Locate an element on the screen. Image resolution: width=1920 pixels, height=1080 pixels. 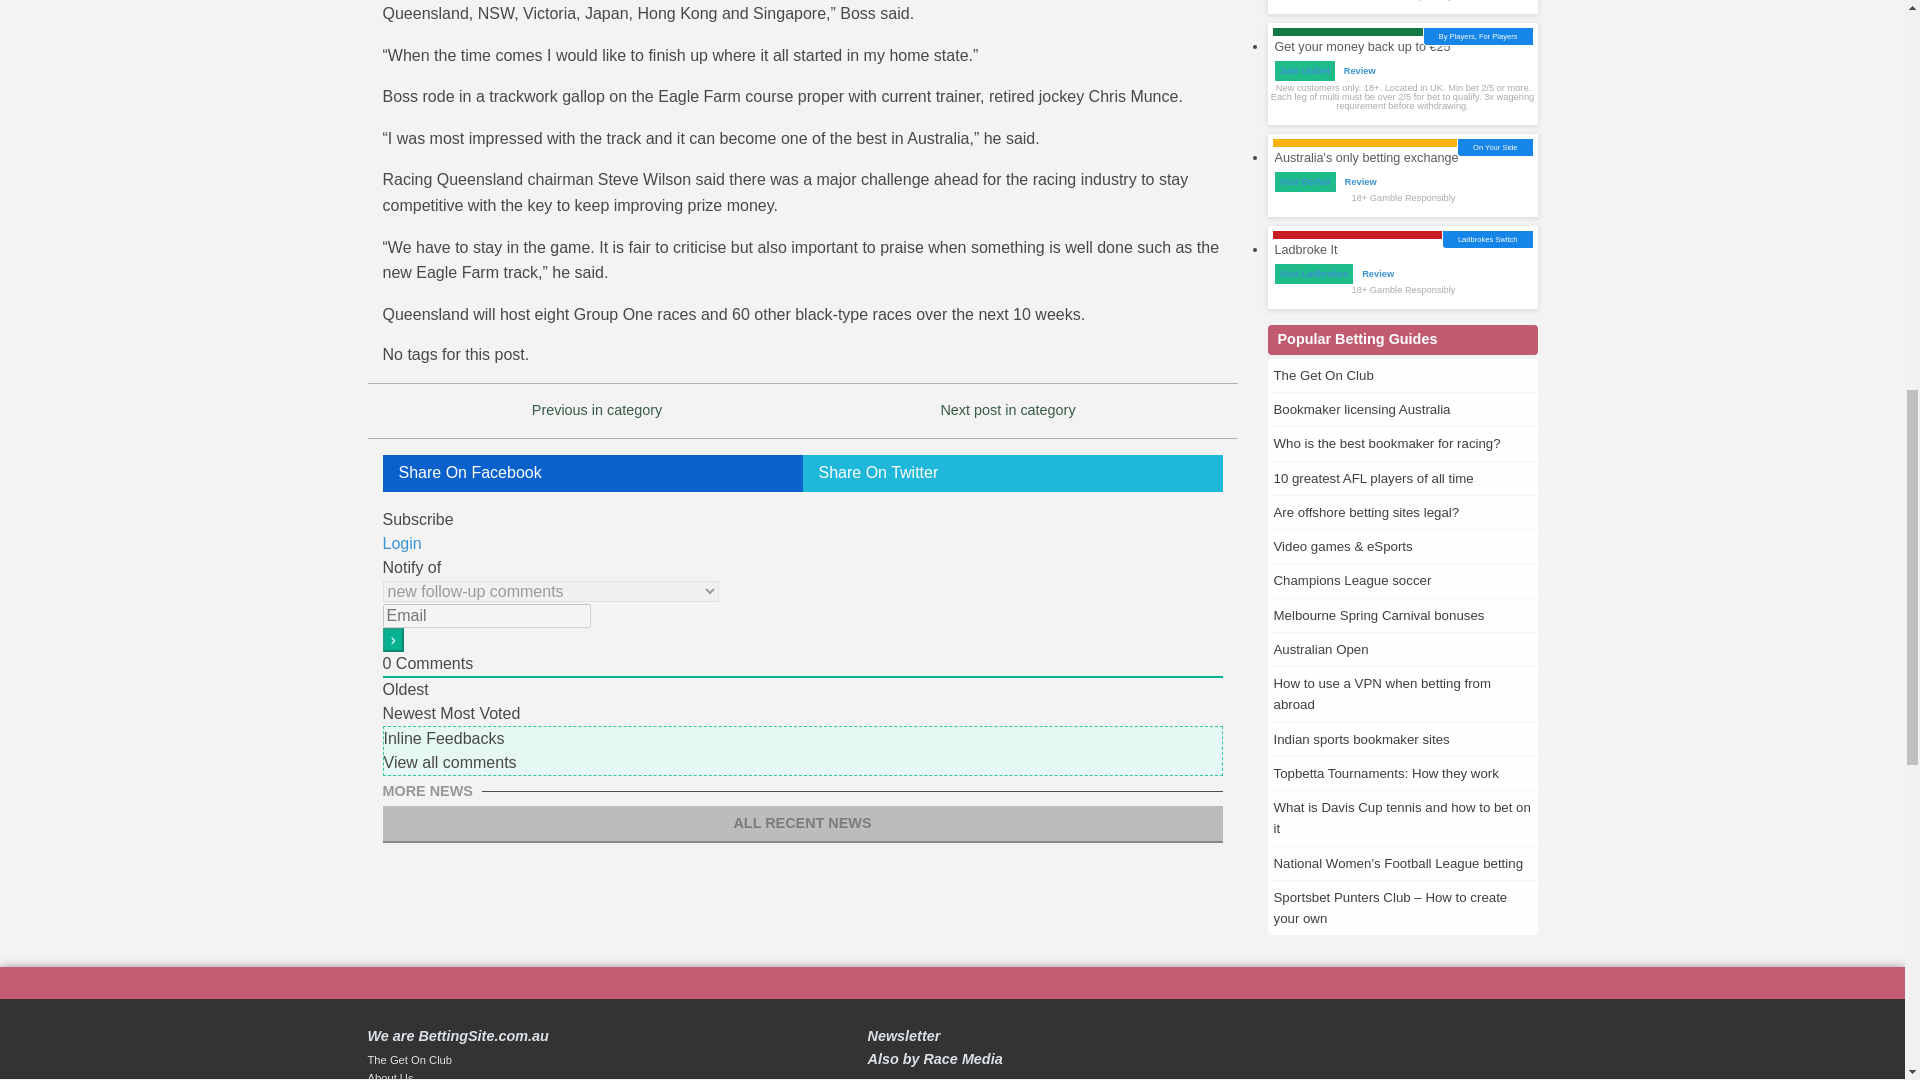
Share On Facebook is located at coordinates (592, 473).